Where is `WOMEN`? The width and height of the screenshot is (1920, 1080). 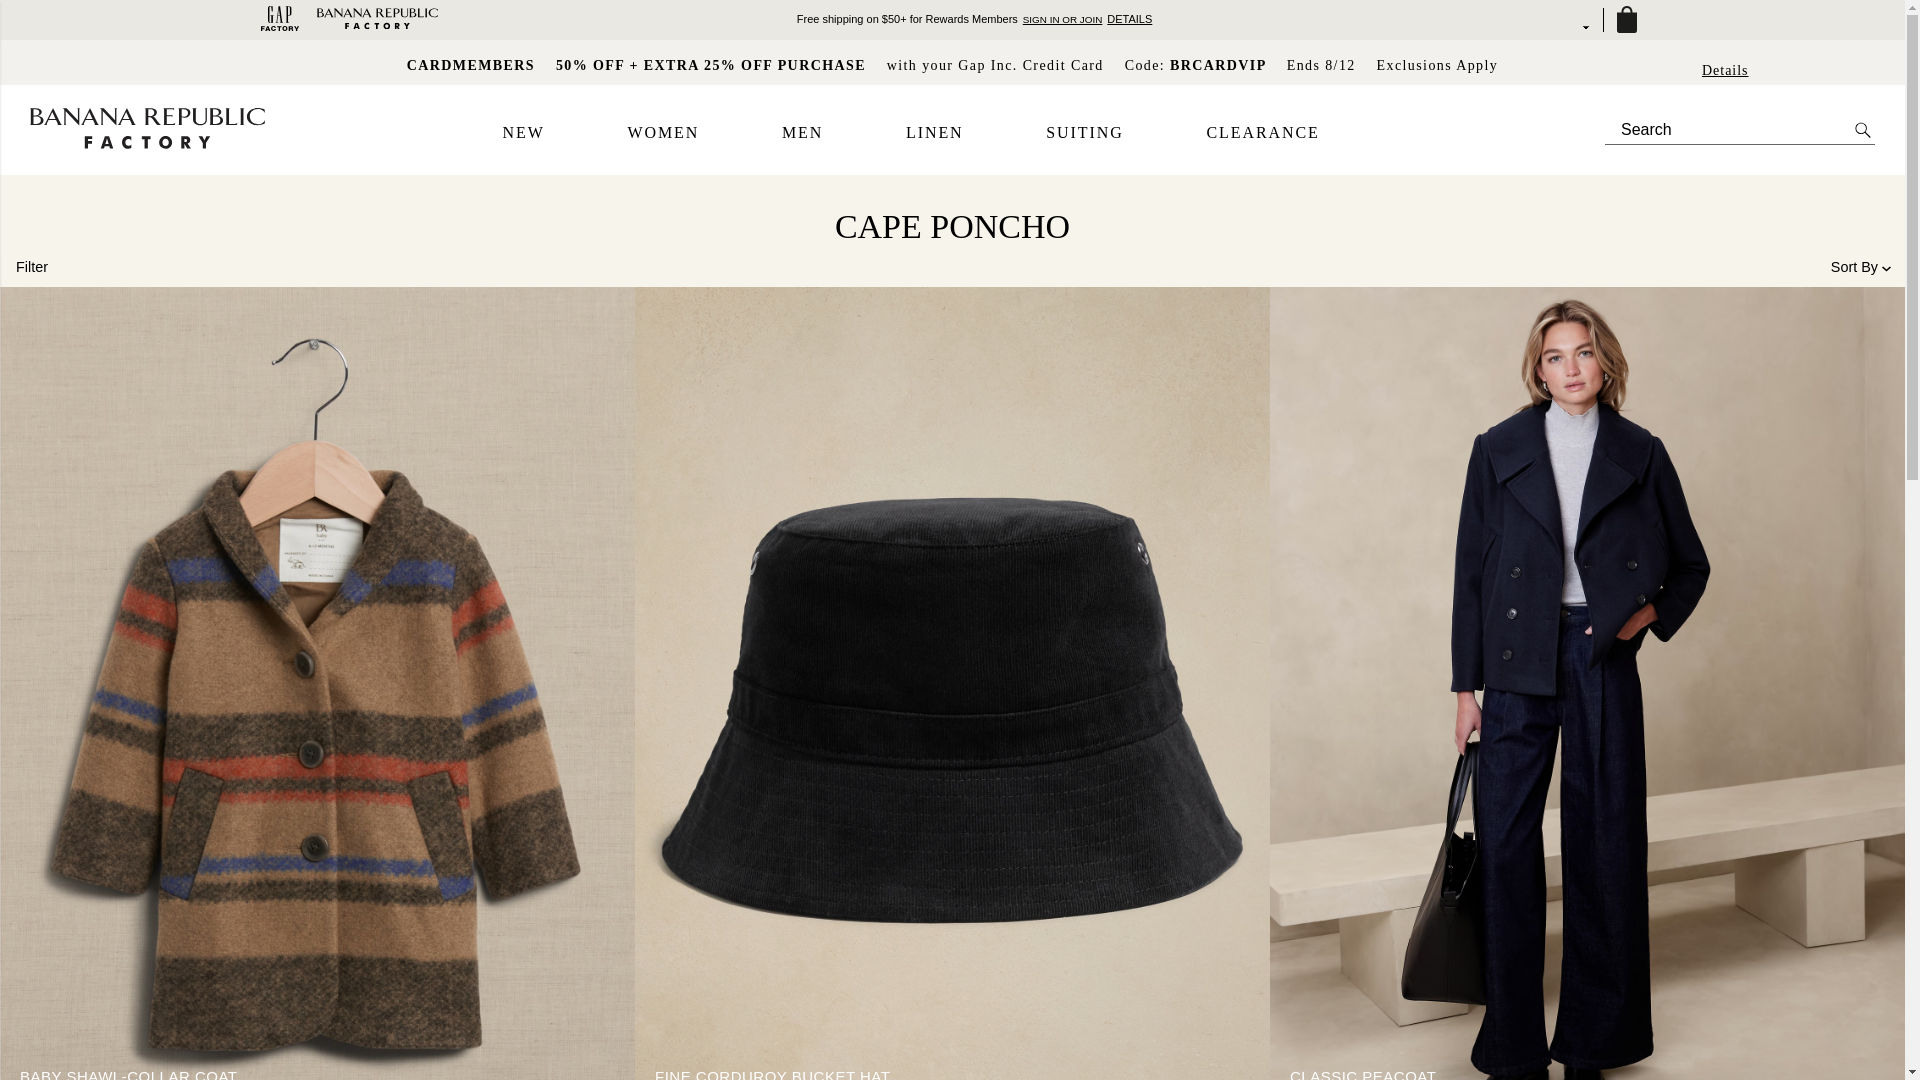
WOMEN is located at coordinates (662, 133).